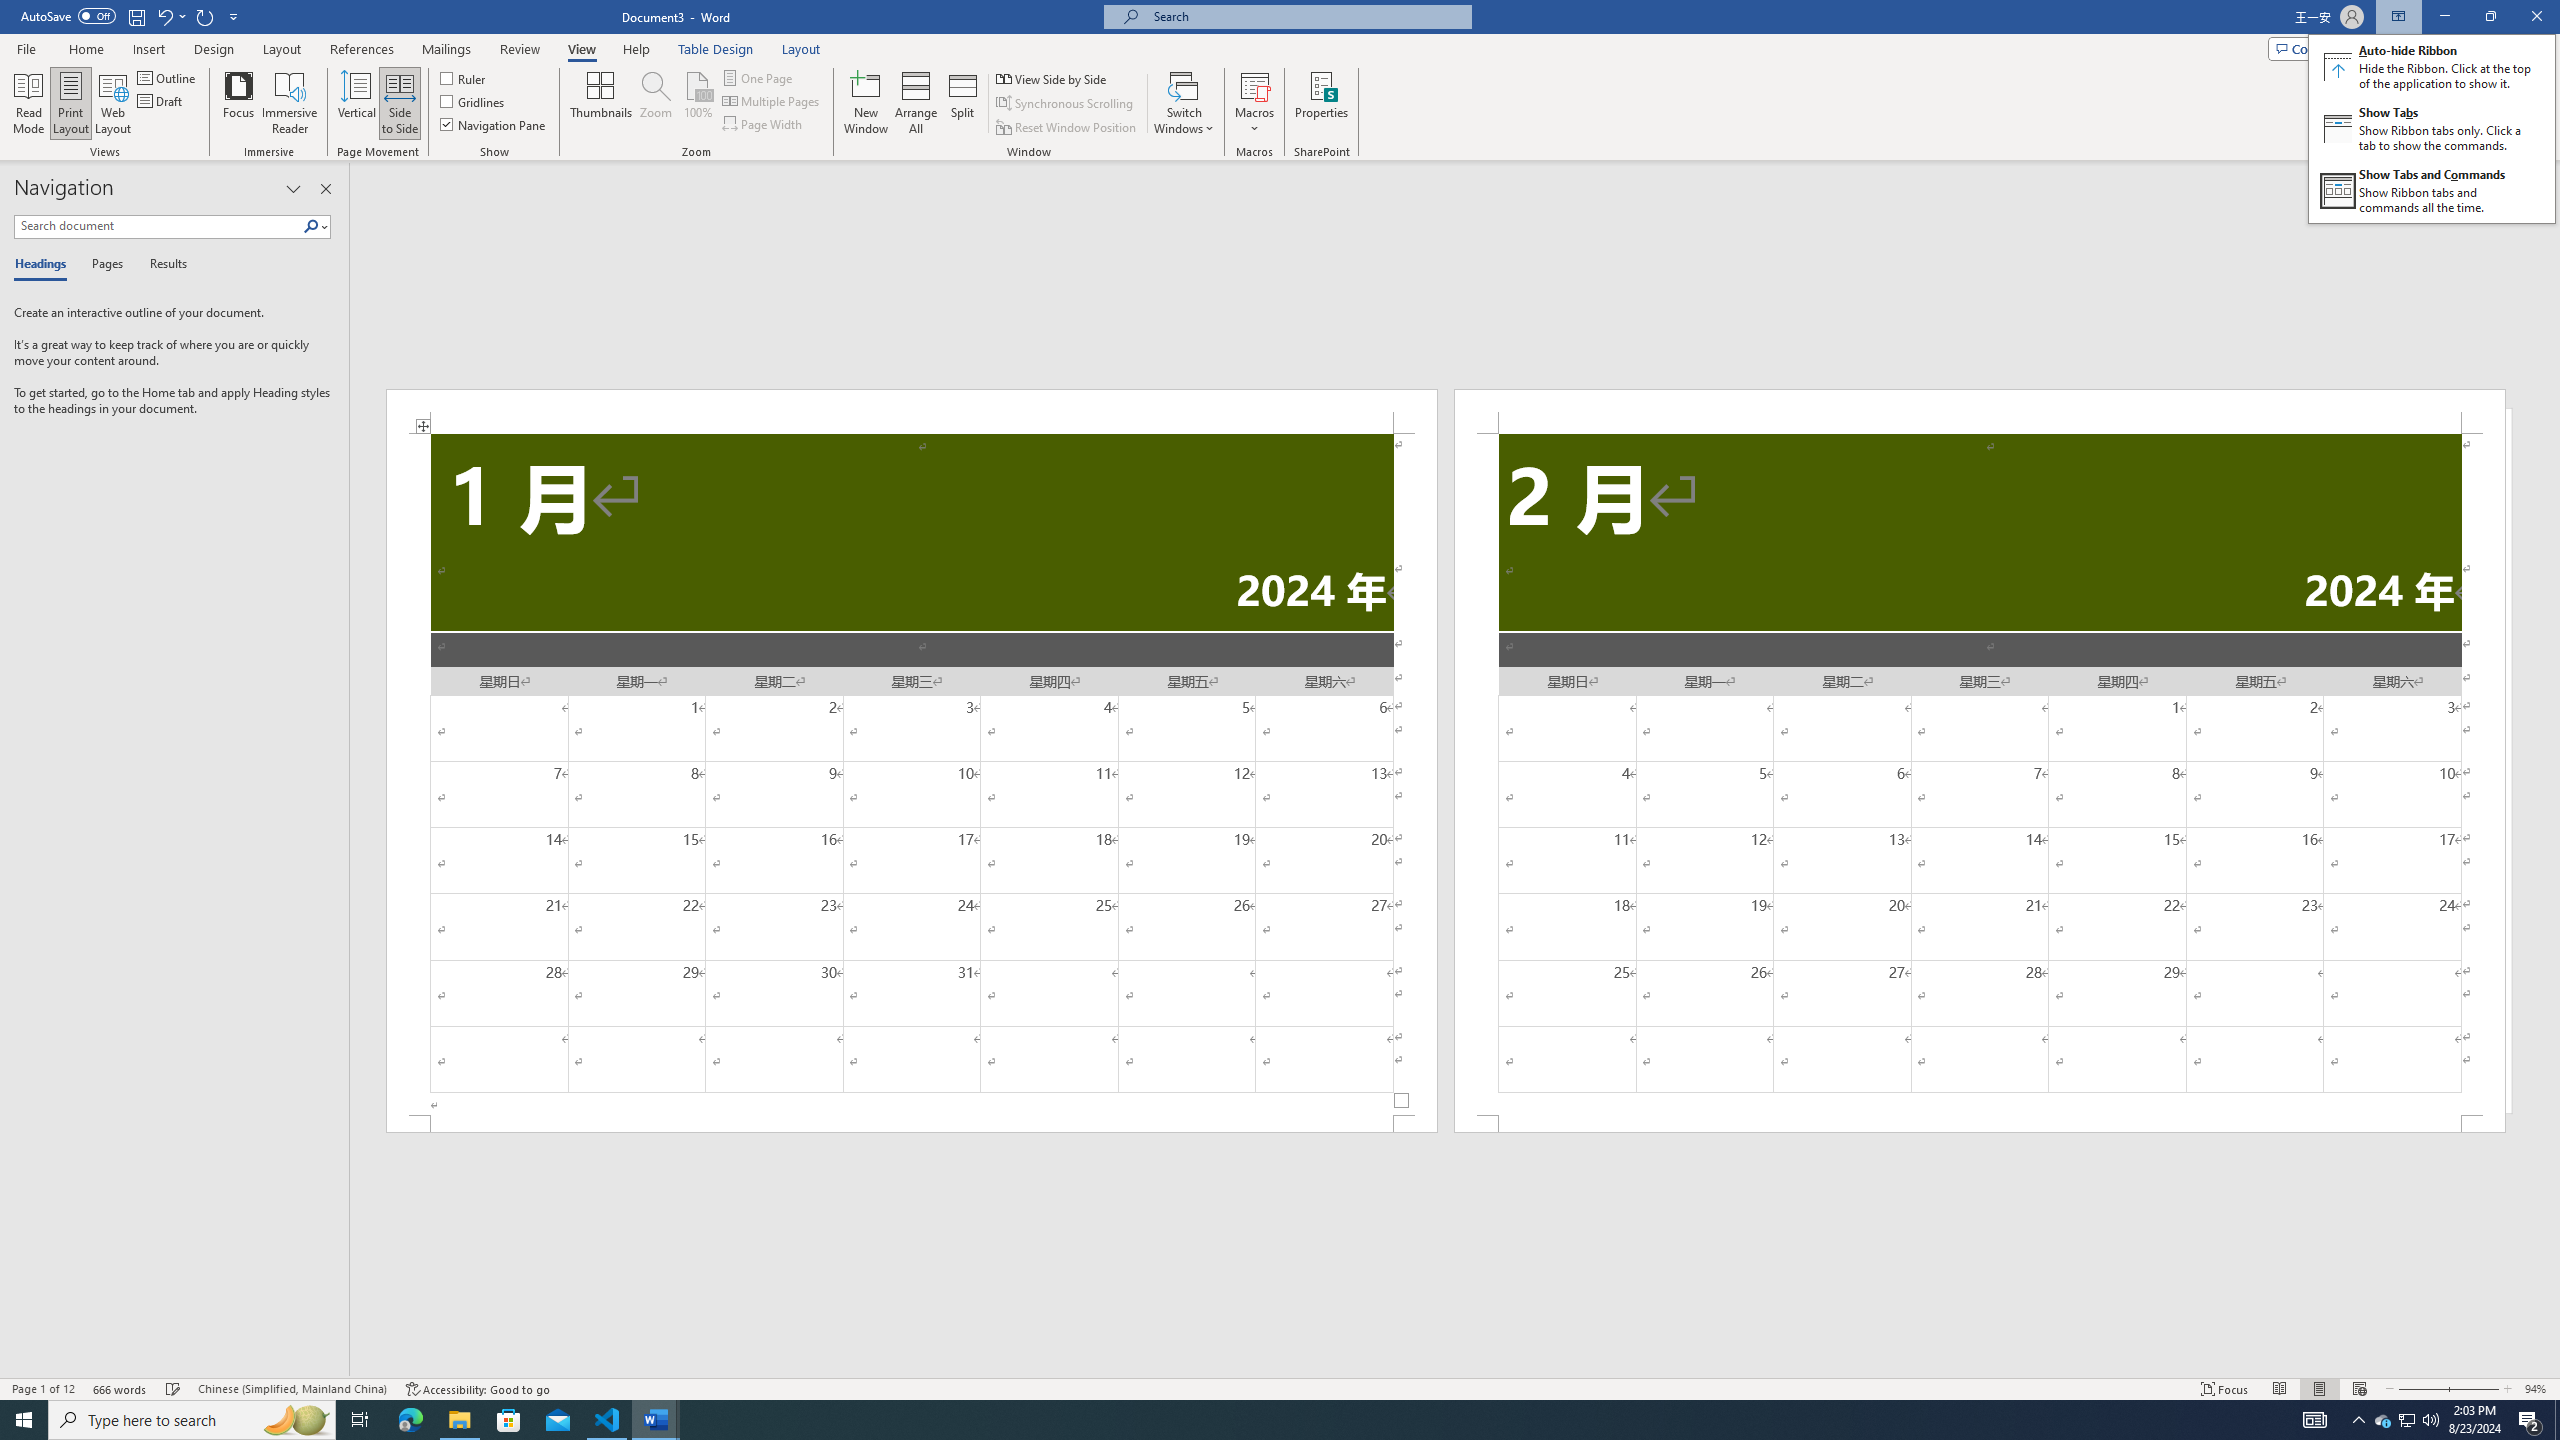 Image resolution: width=2560 pixels, height=1440 pixels. What do you see at coordinates (312, 226) in the screenshot?
I see `Class: NetUIImage` at bounding box center [312, 226].